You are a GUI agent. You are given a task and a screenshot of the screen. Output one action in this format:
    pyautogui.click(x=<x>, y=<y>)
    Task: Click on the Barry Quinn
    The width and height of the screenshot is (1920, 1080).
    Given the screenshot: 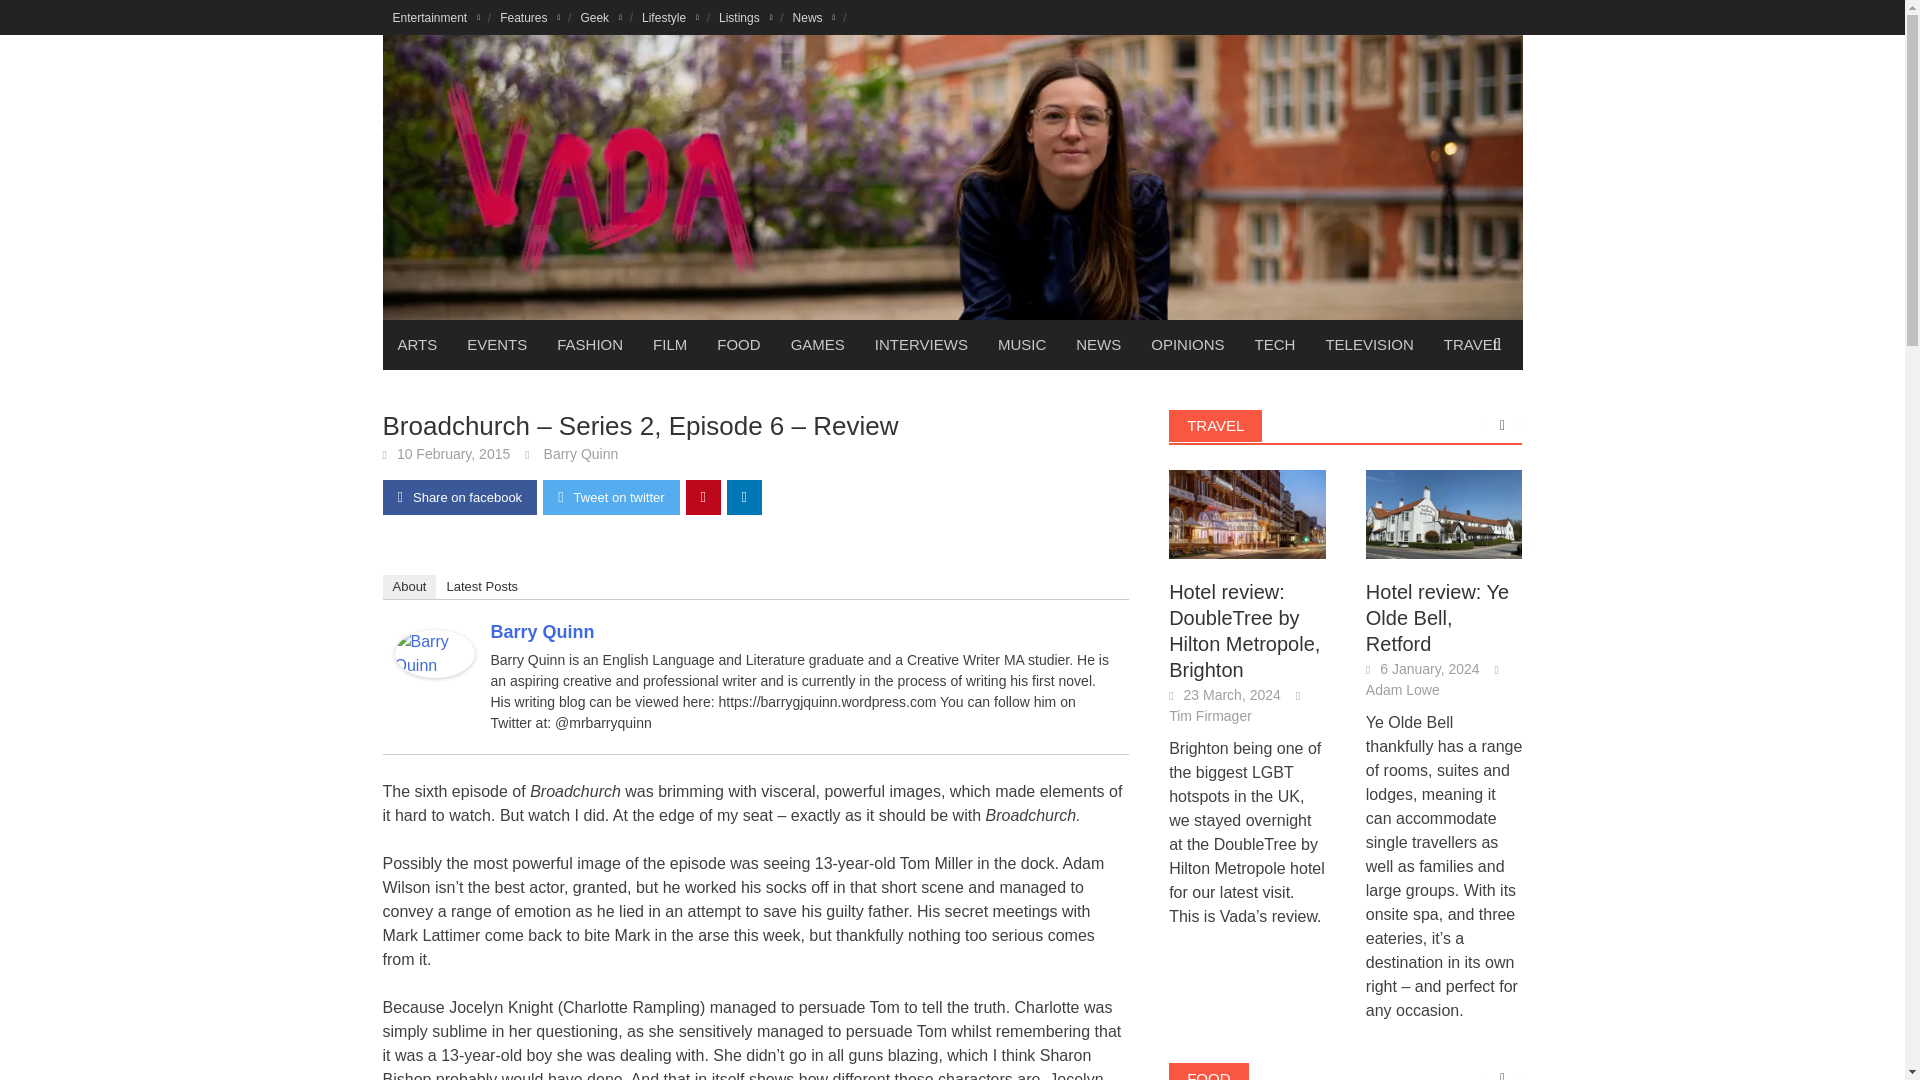 What is the action you would take?
    pyautogui.click(x=434, y=652)
    